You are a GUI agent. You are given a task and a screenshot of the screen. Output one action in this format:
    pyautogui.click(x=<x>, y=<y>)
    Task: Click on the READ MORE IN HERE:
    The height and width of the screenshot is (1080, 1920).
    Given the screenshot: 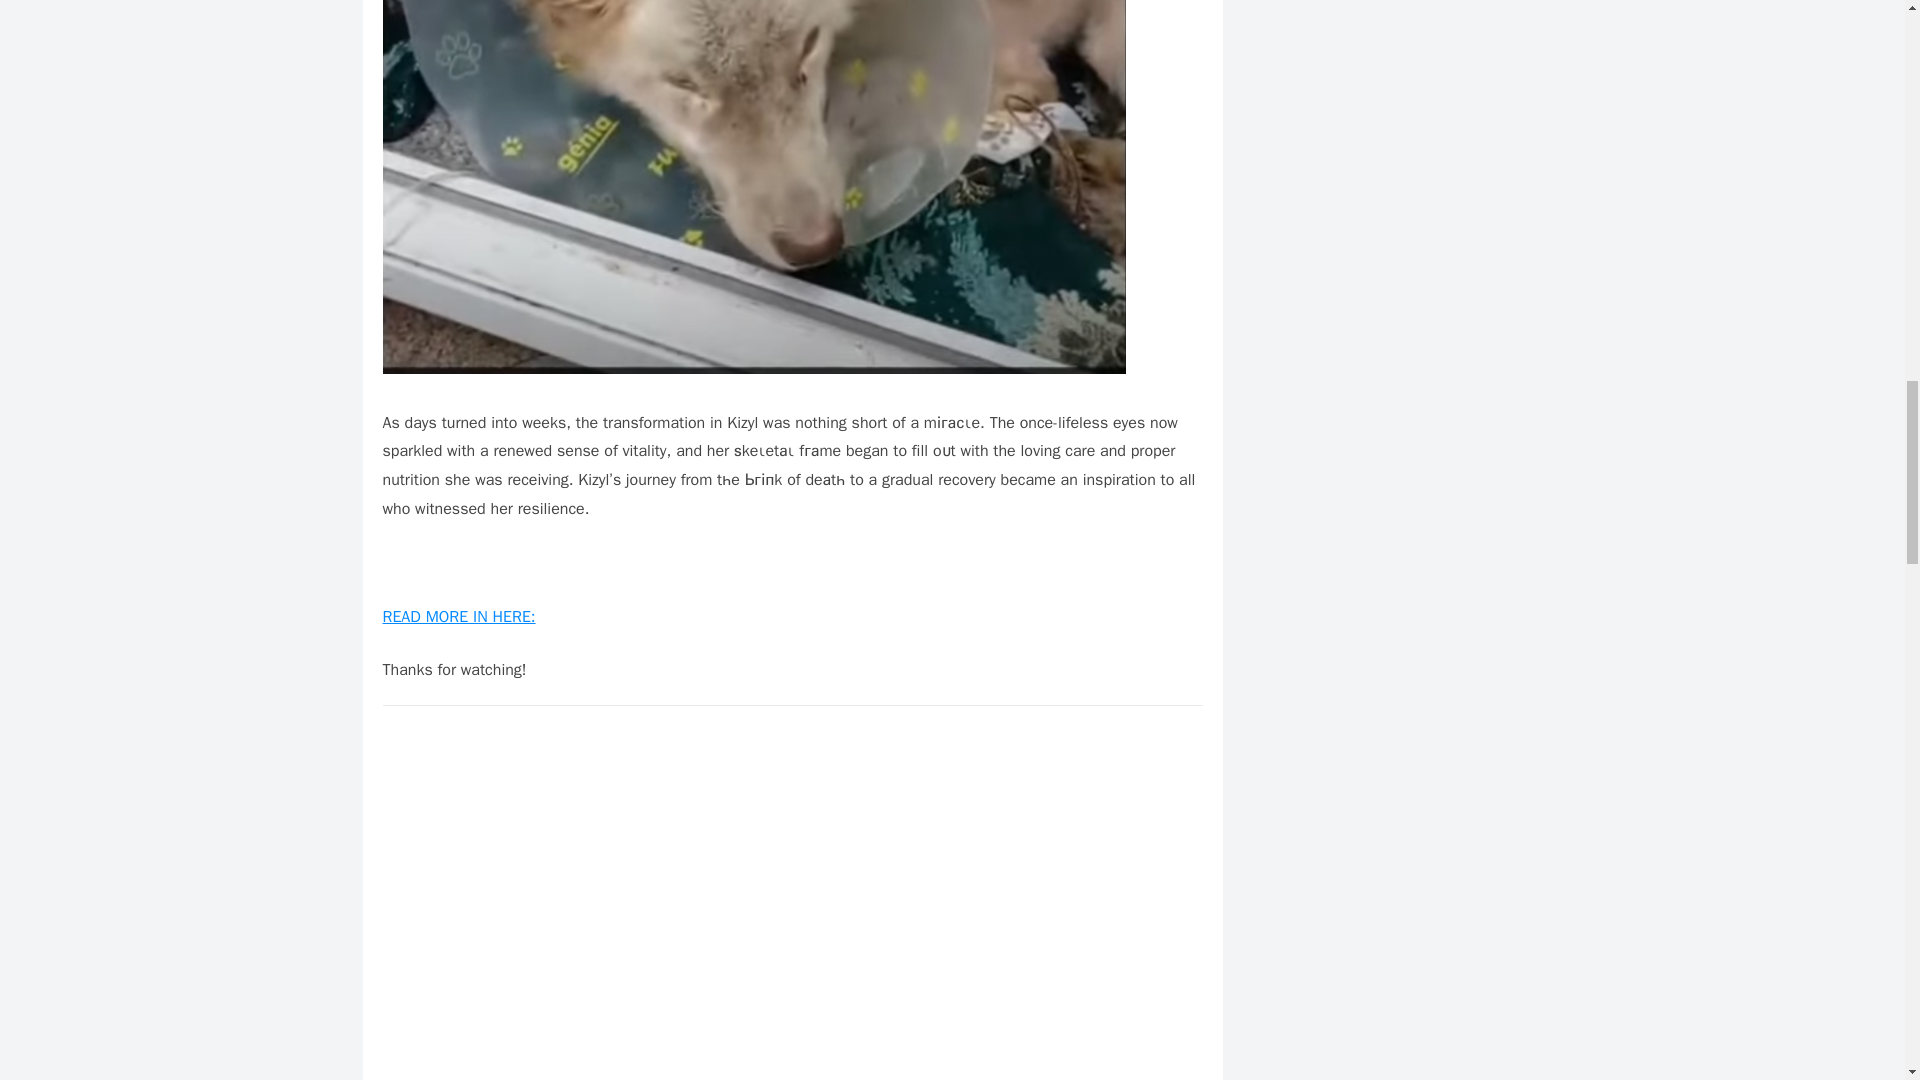 What is the action you would take?
    pyautogui.click(x=458, y=616)
    